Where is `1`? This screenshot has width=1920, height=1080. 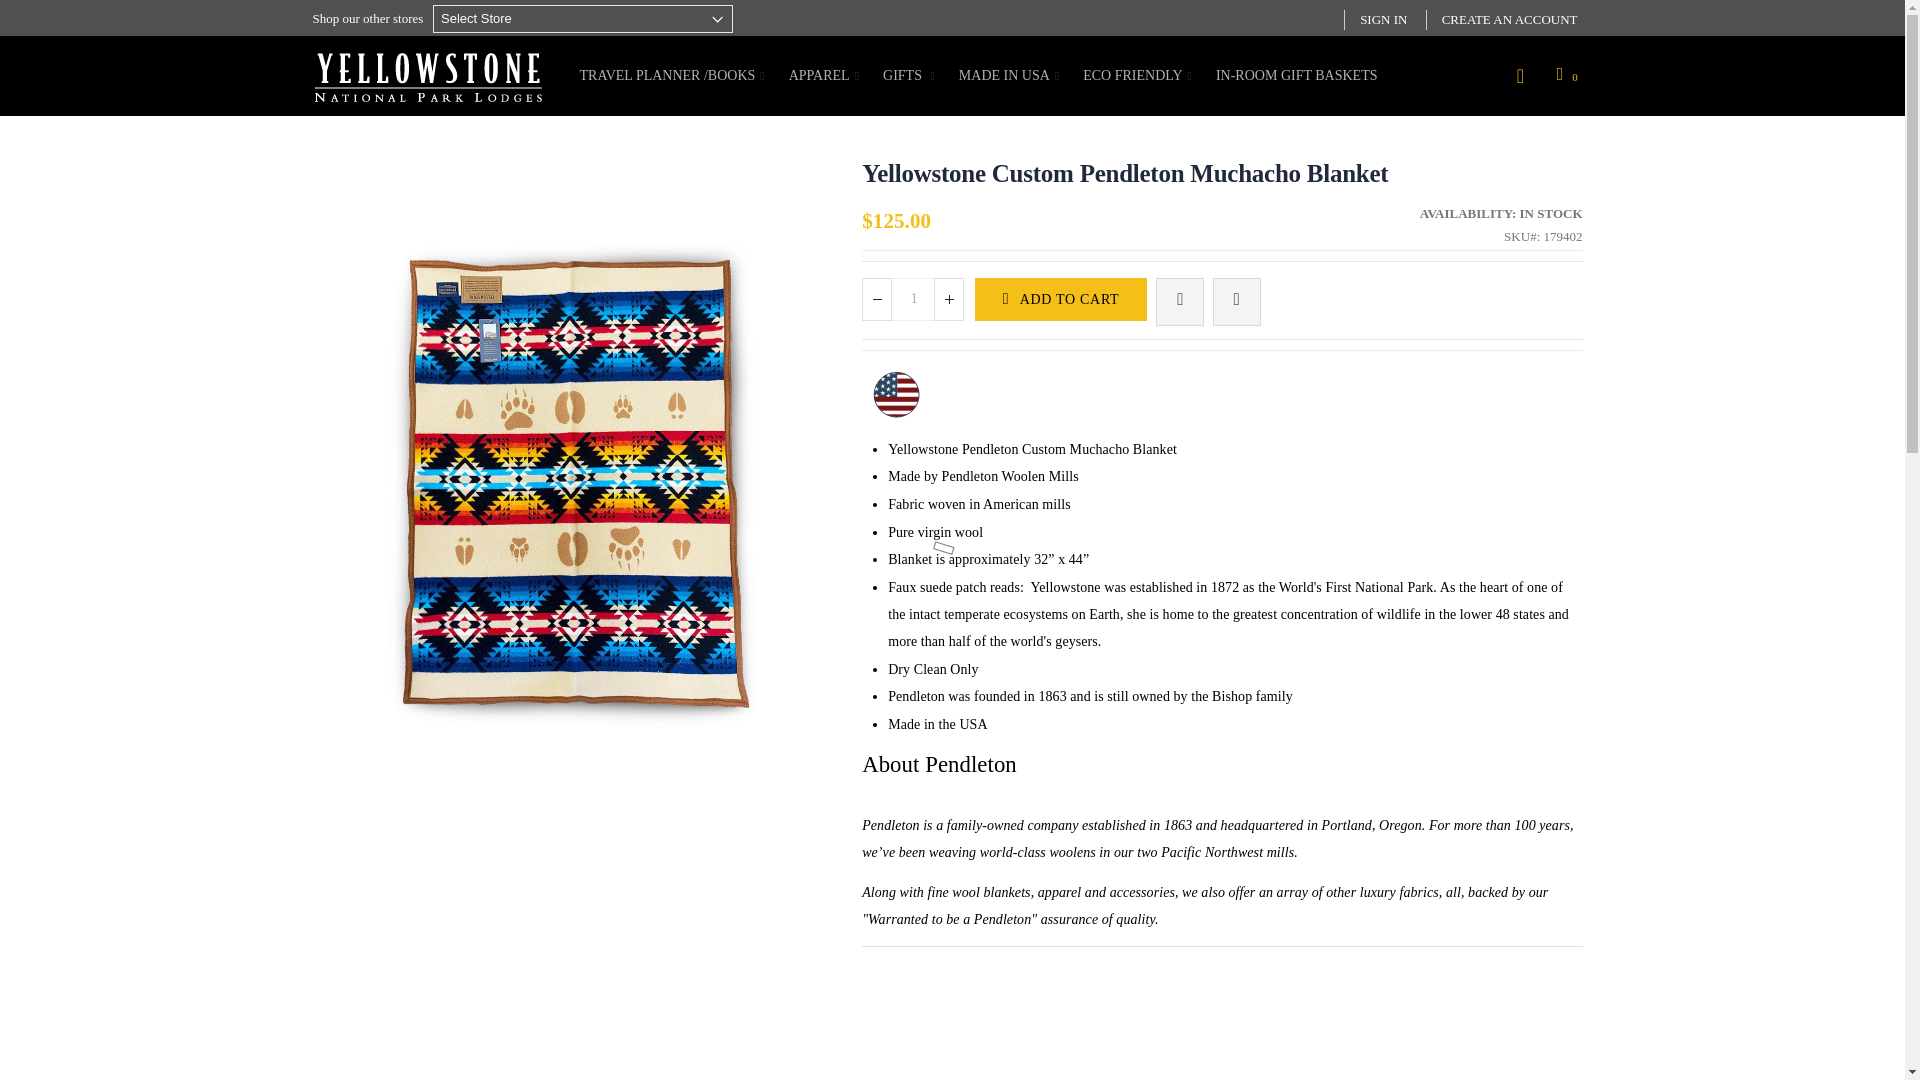 1 is located at coordinates (914, 298).